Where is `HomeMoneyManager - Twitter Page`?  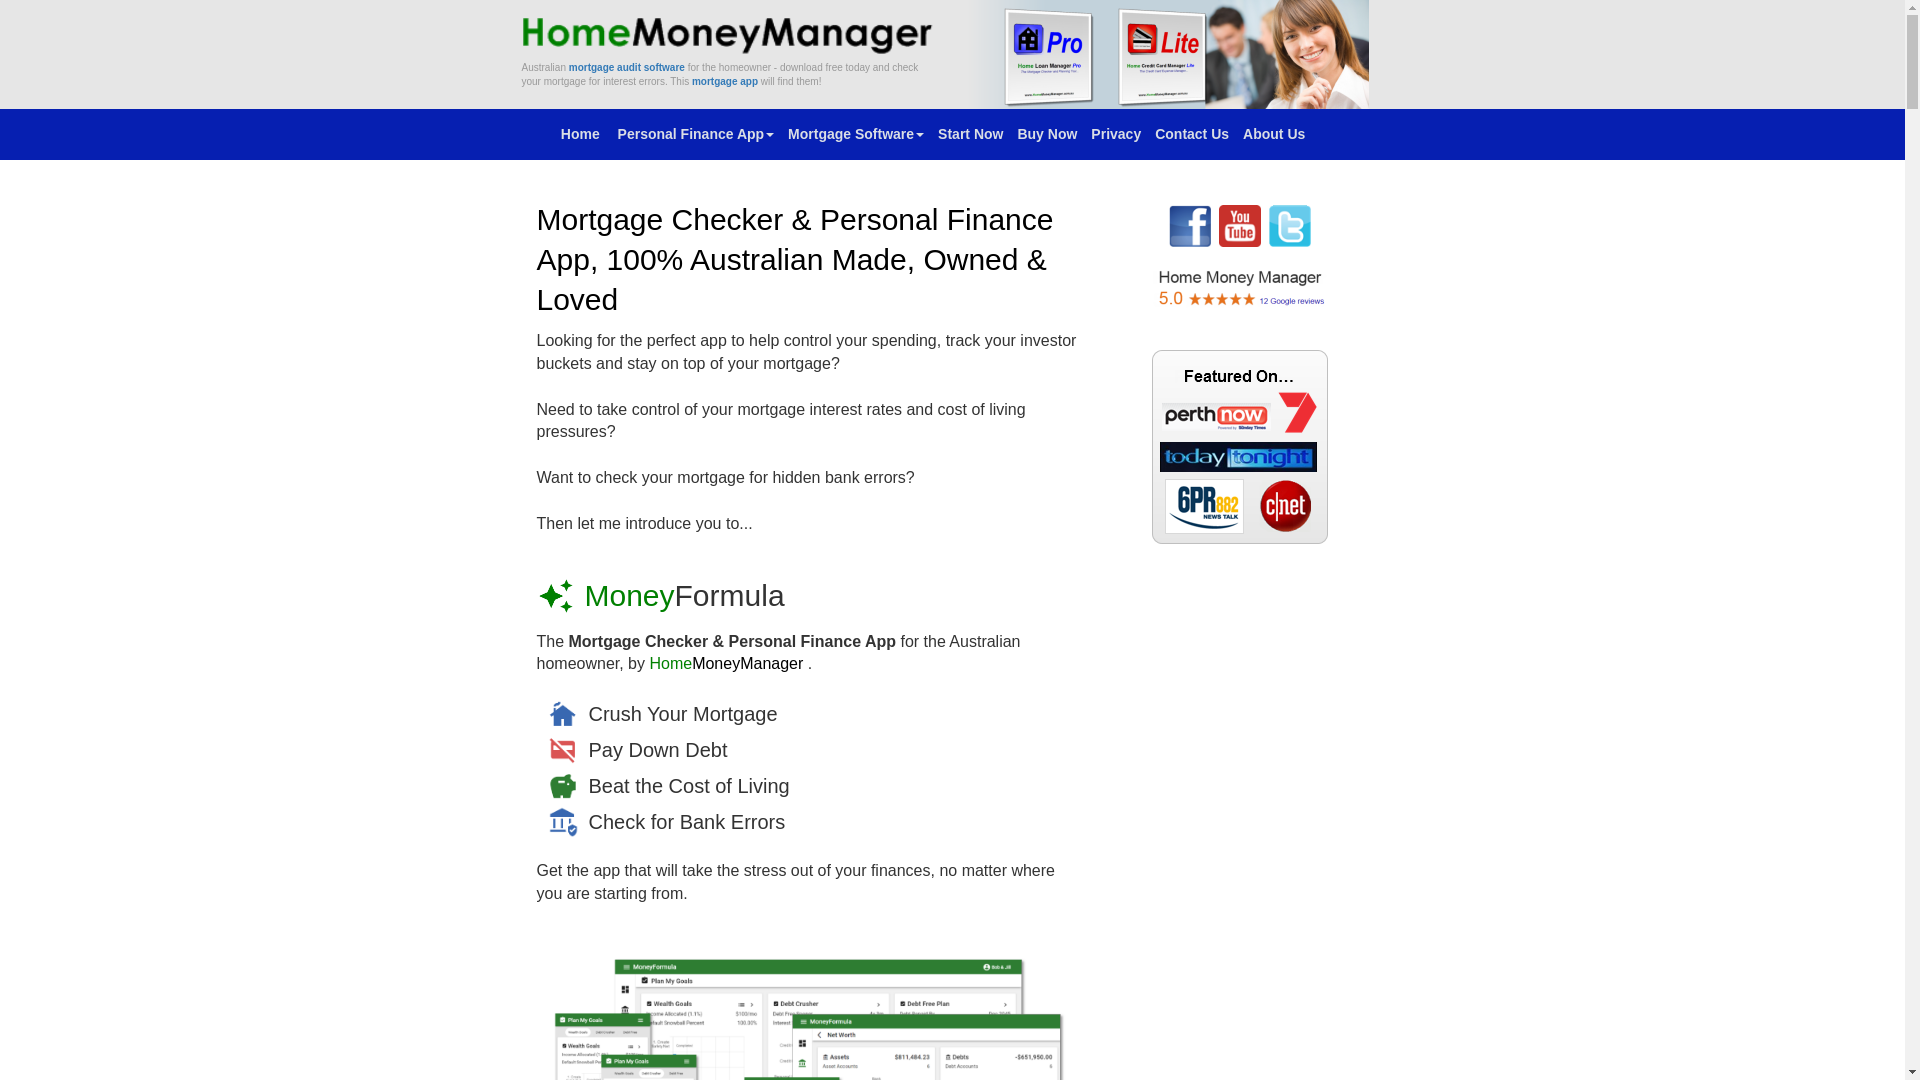
HomeMoneyManager - Twitter Page is located at coordinates (1290, 226).